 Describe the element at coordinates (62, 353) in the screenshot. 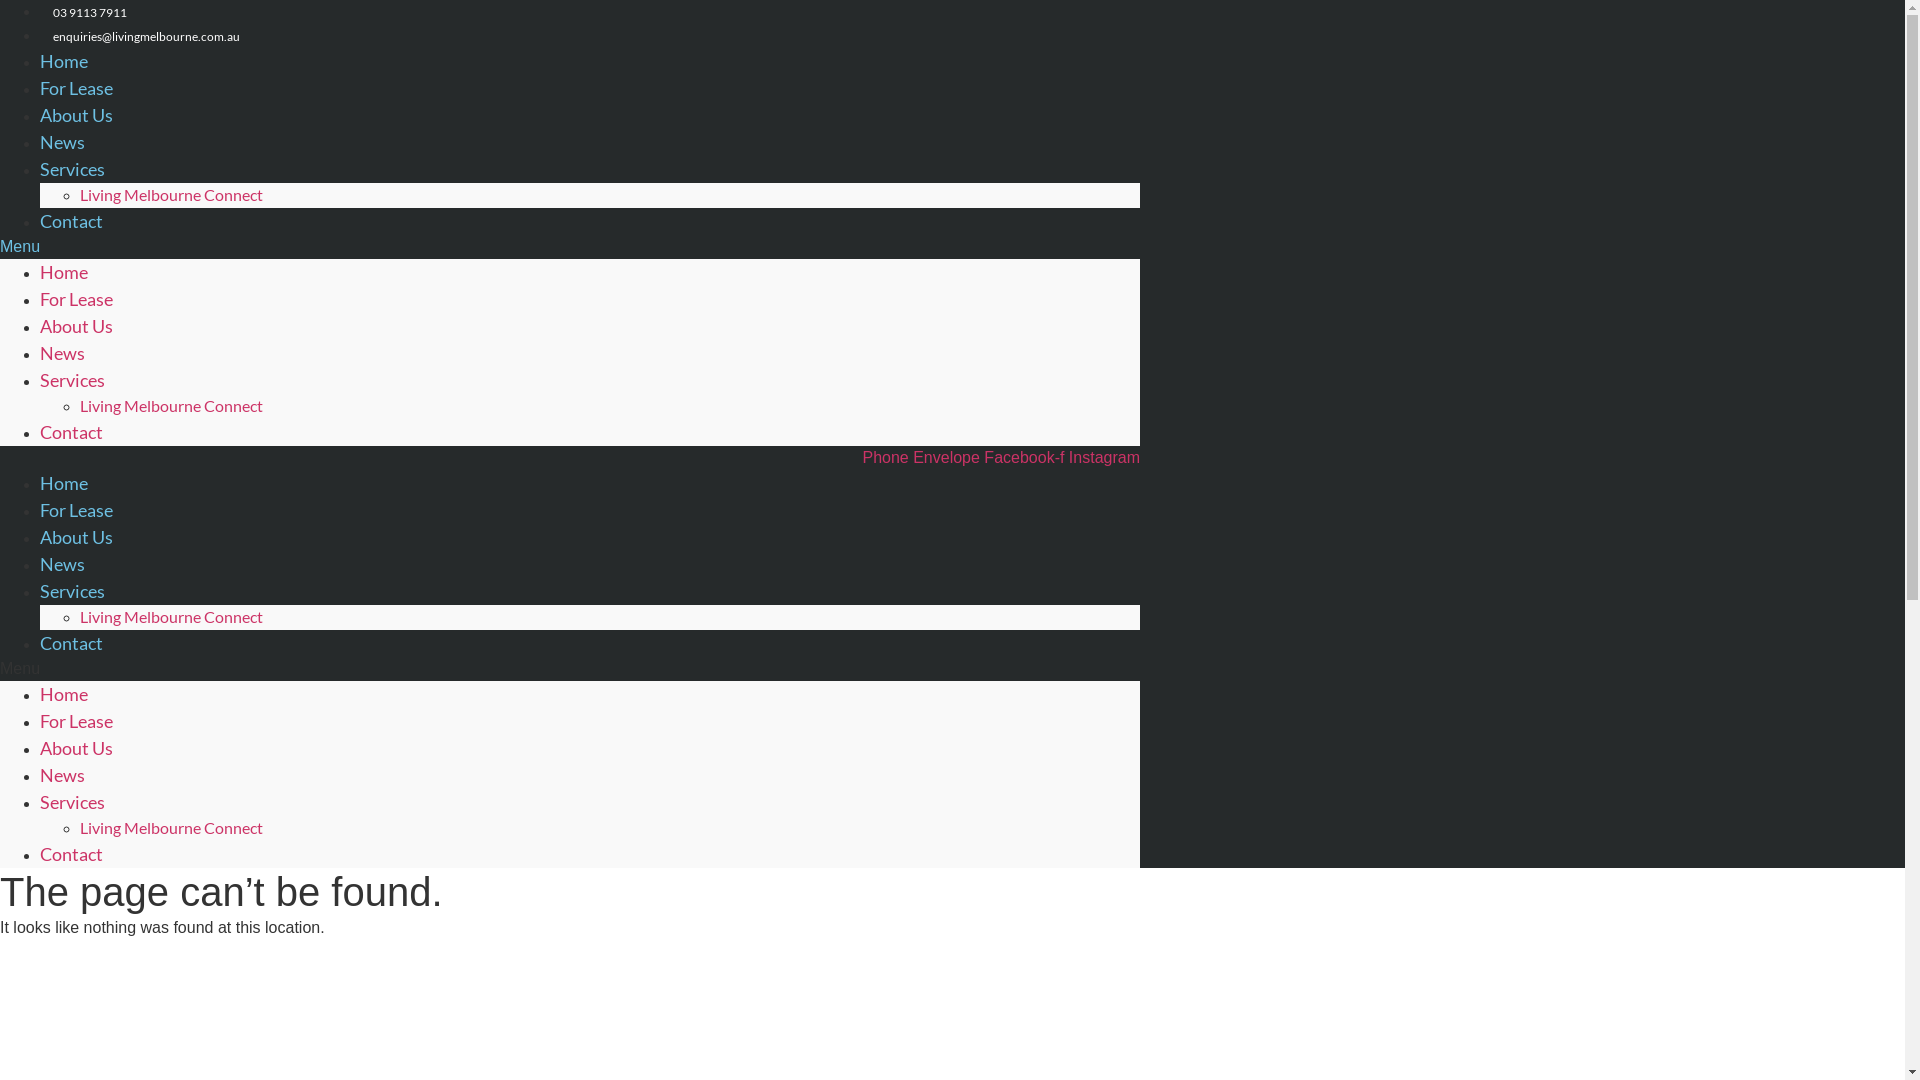

I see `News` at that location.